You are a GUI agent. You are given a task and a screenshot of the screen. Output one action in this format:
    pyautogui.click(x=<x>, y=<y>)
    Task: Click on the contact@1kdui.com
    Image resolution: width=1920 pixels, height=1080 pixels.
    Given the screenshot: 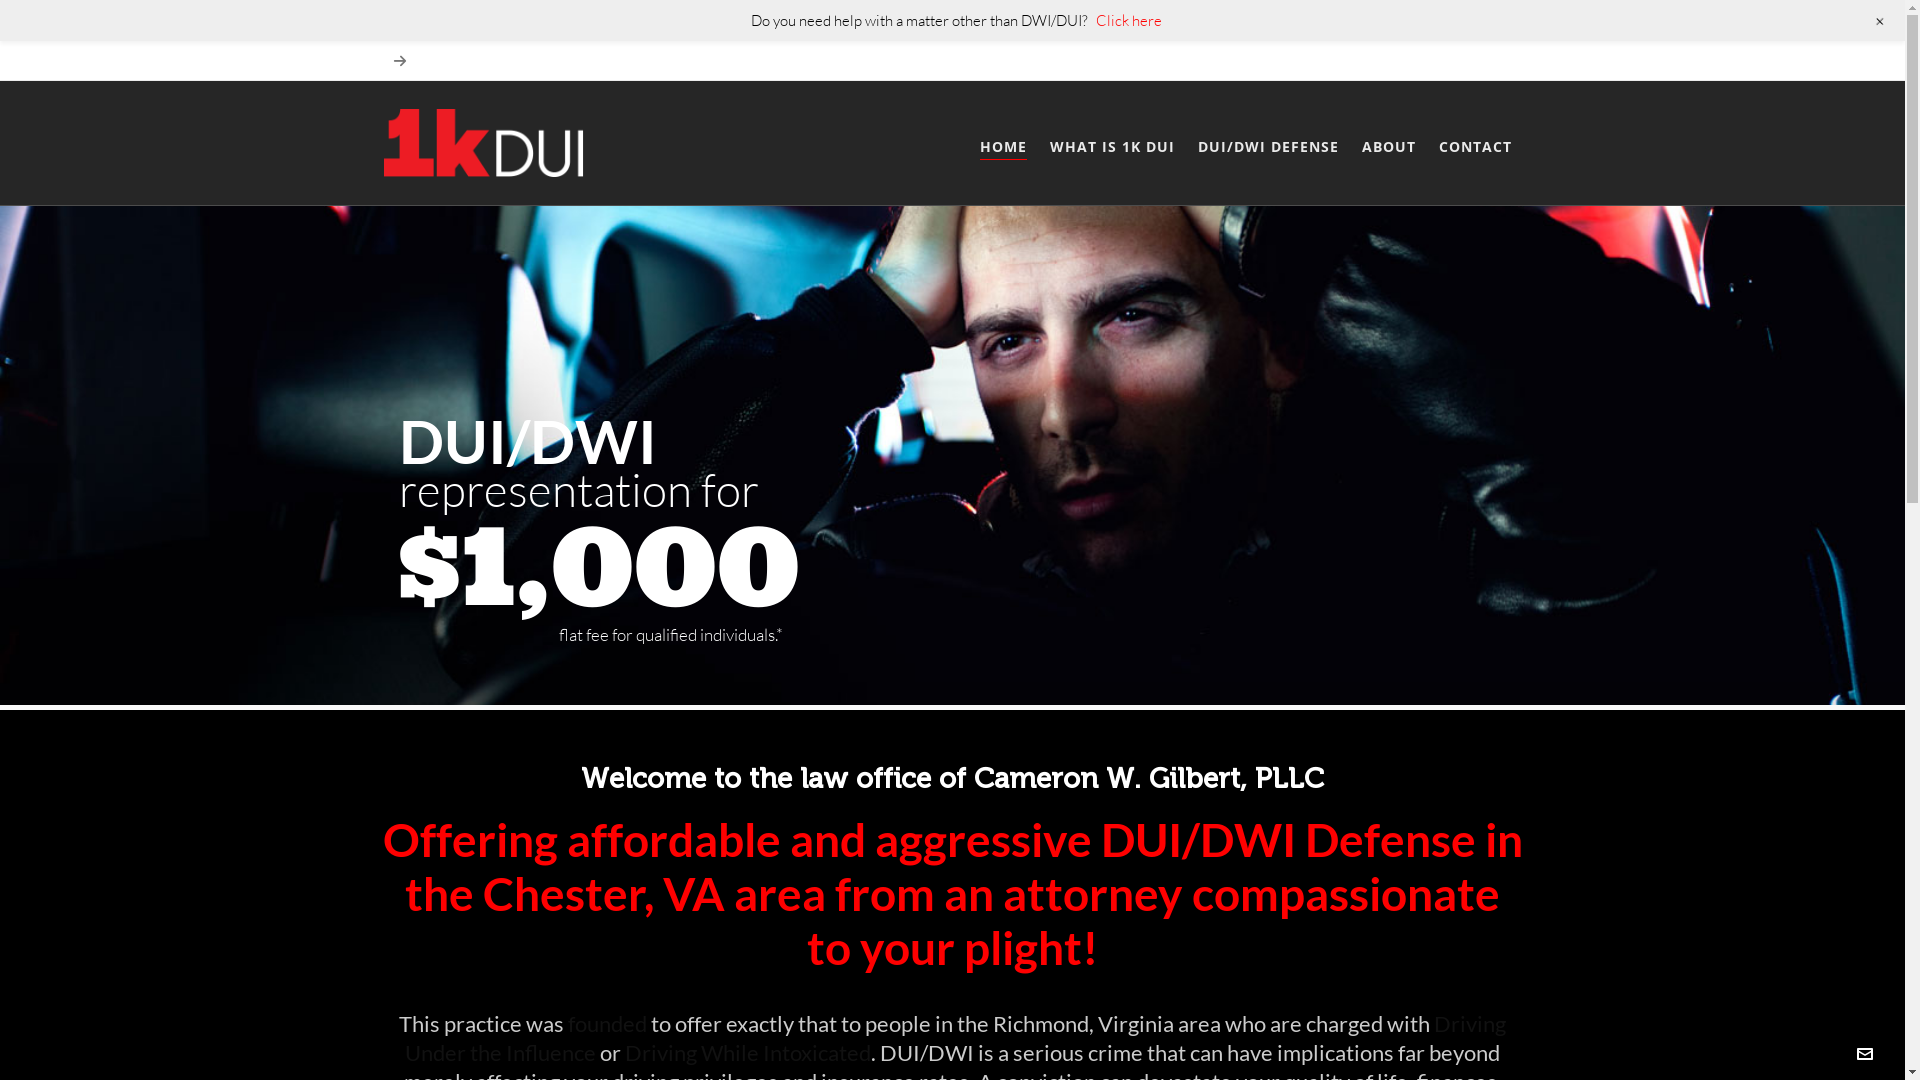 What is the action you would take?
    pyautogui.click(x=450, y=871)
    